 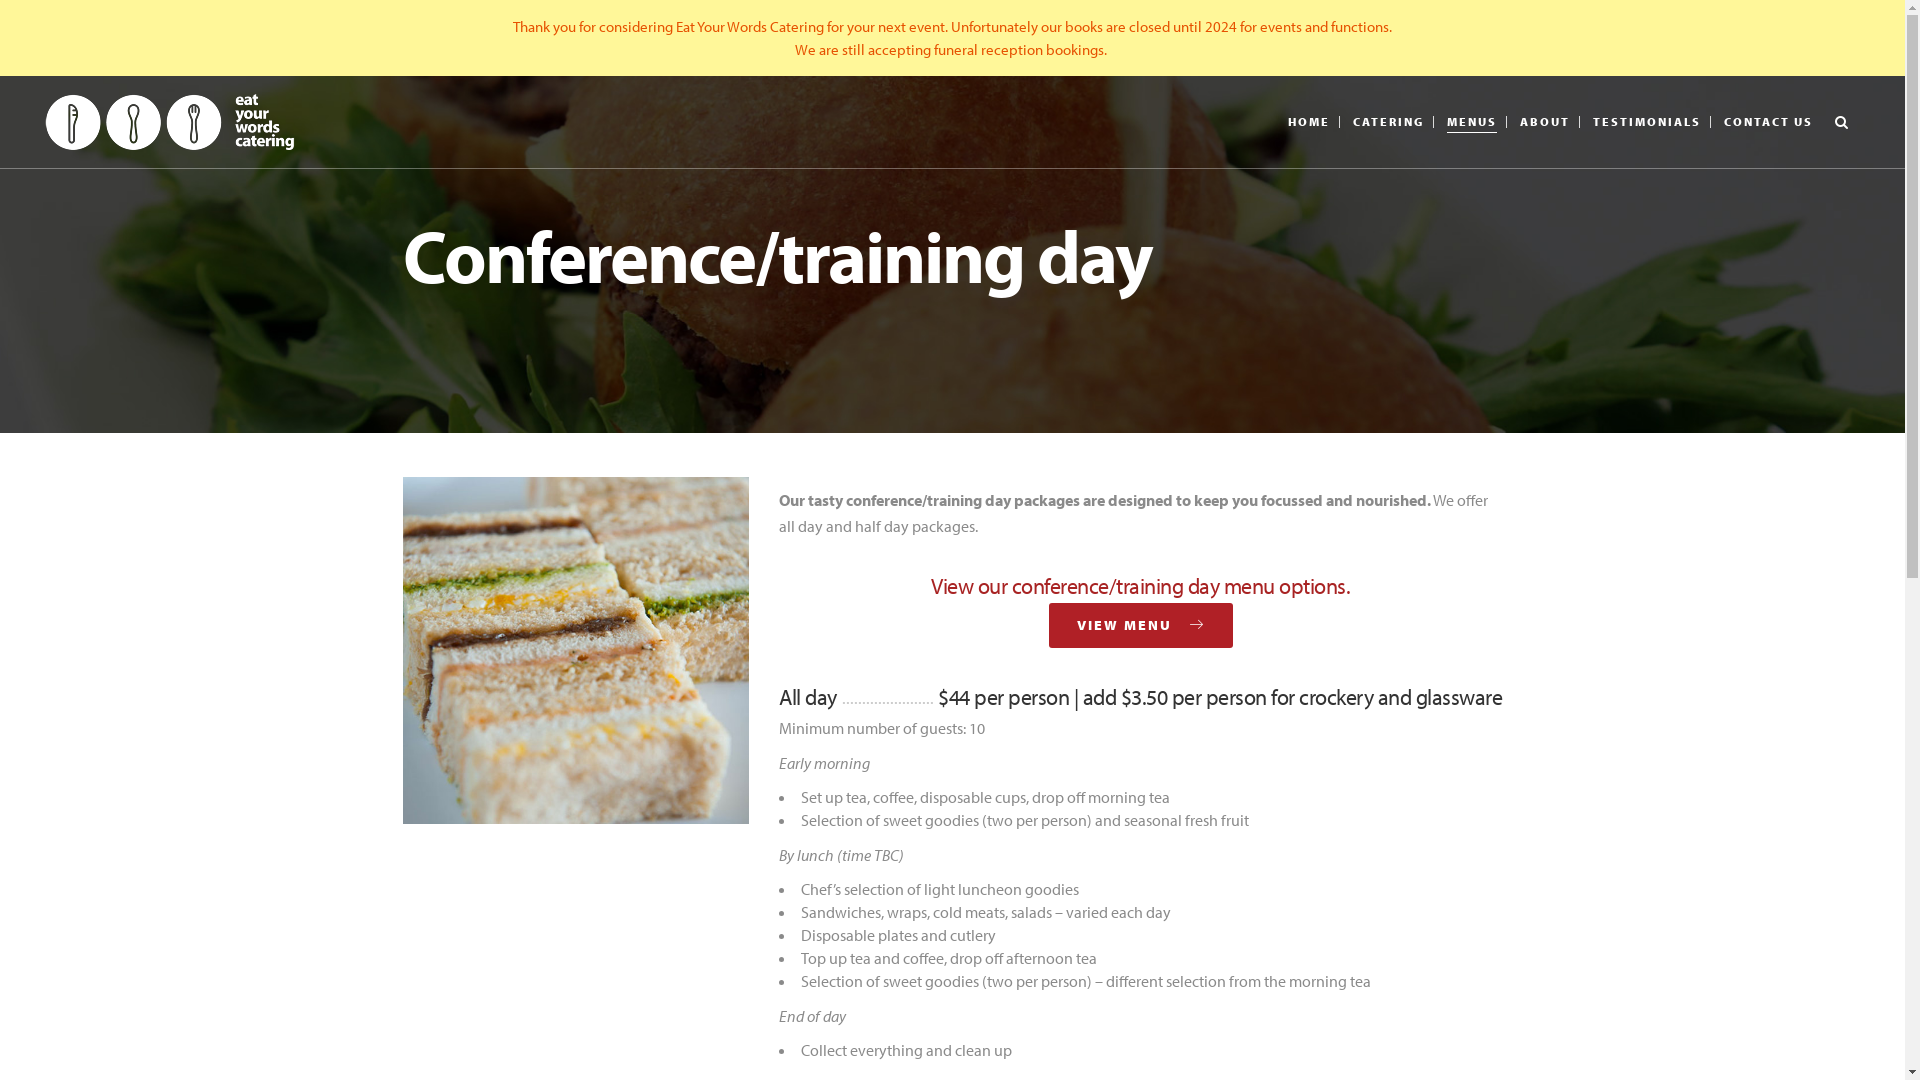 I want to click on MENUS, so click(x=1472, y=122).